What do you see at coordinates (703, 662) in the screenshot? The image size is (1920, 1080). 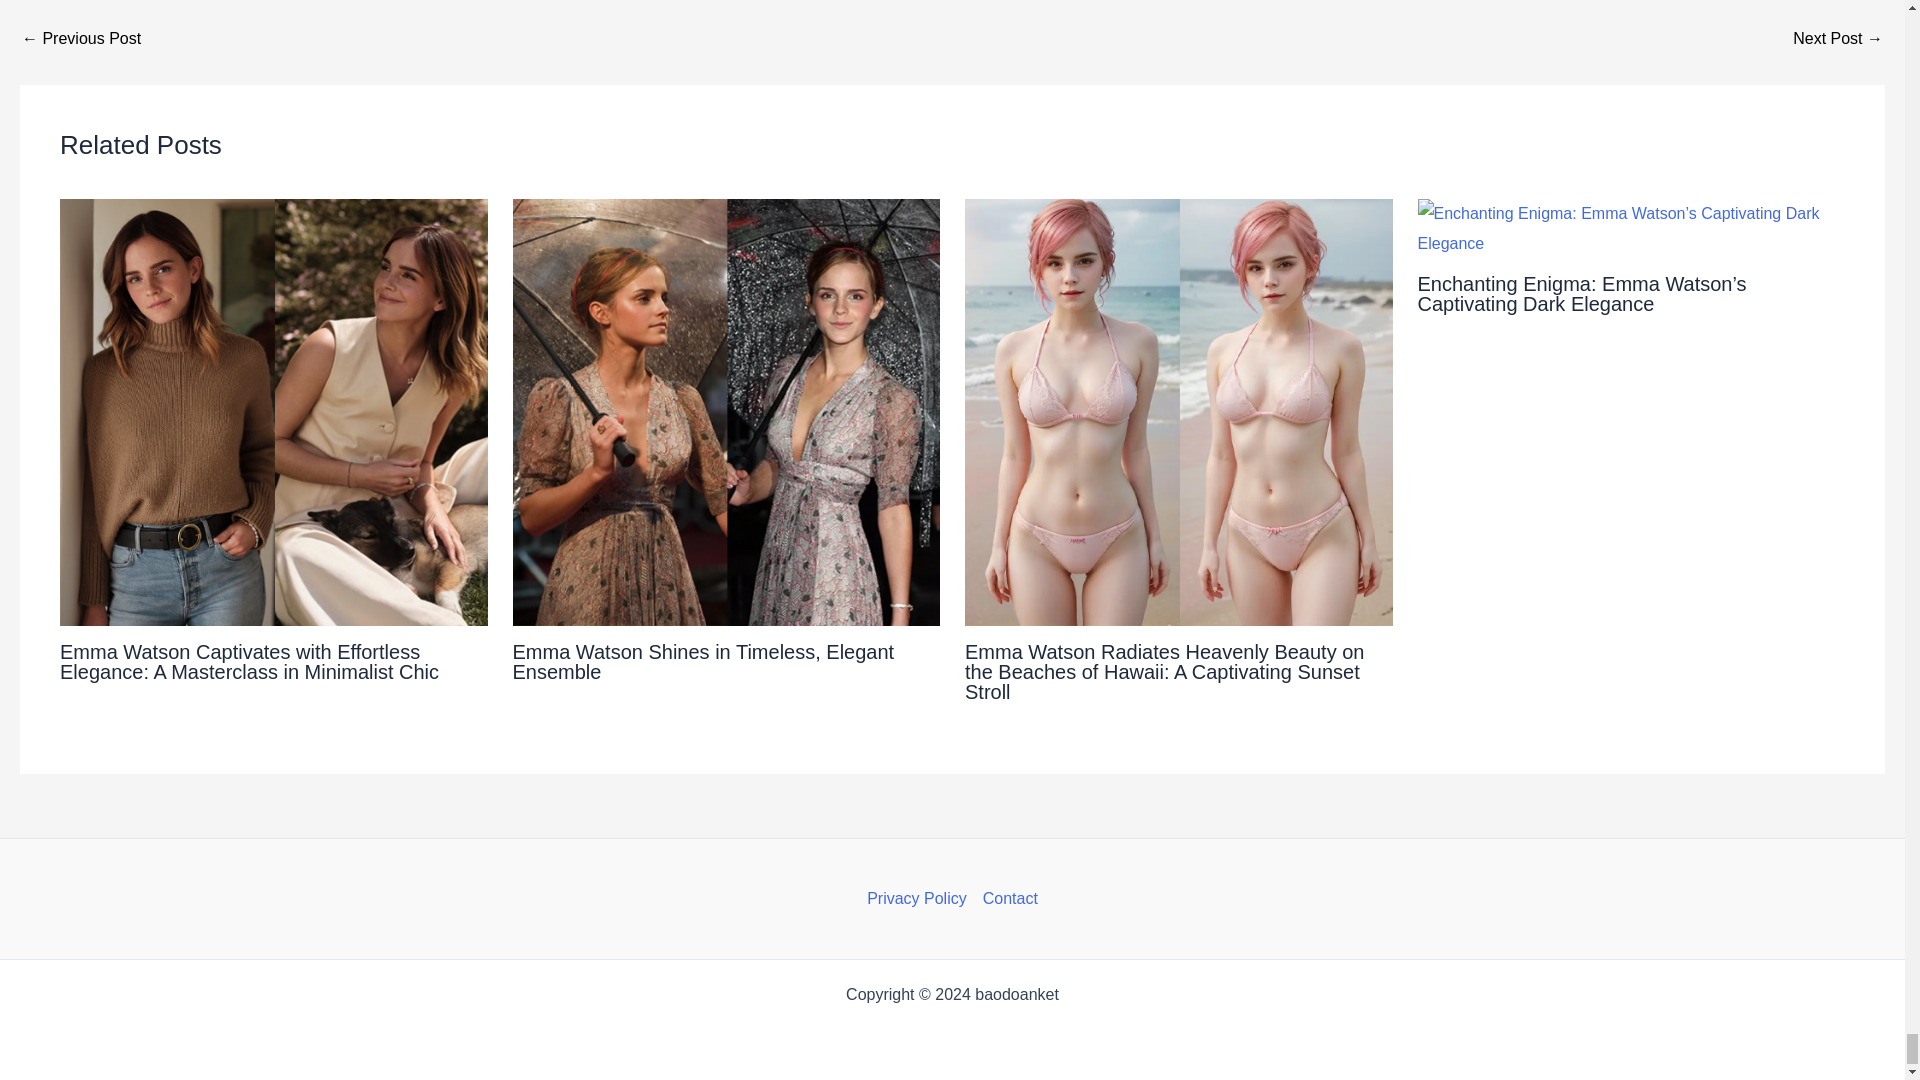 I see `Emma Watson Shines in Timeless, Elegant Ensemble` at bounding box center [703, 662].